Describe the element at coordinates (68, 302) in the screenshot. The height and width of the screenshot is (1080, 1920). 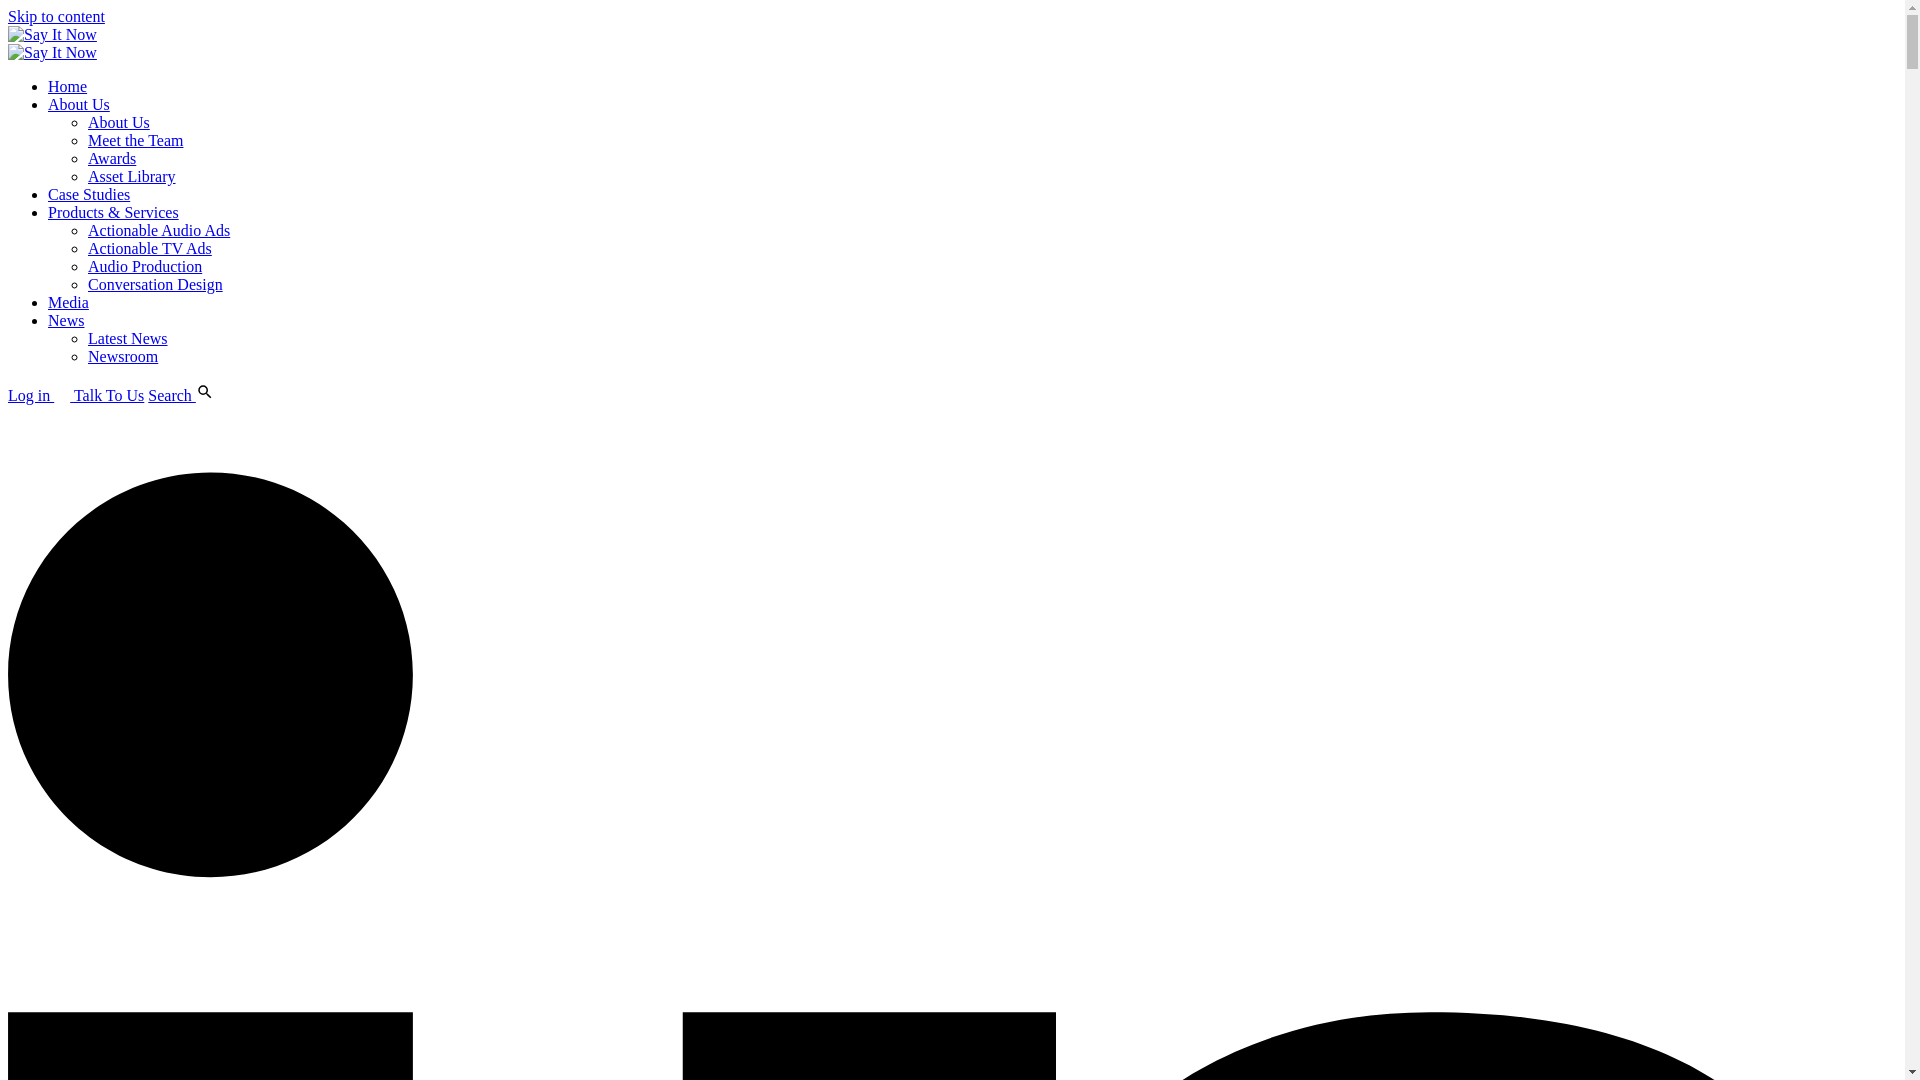
I see `Media` at that location.